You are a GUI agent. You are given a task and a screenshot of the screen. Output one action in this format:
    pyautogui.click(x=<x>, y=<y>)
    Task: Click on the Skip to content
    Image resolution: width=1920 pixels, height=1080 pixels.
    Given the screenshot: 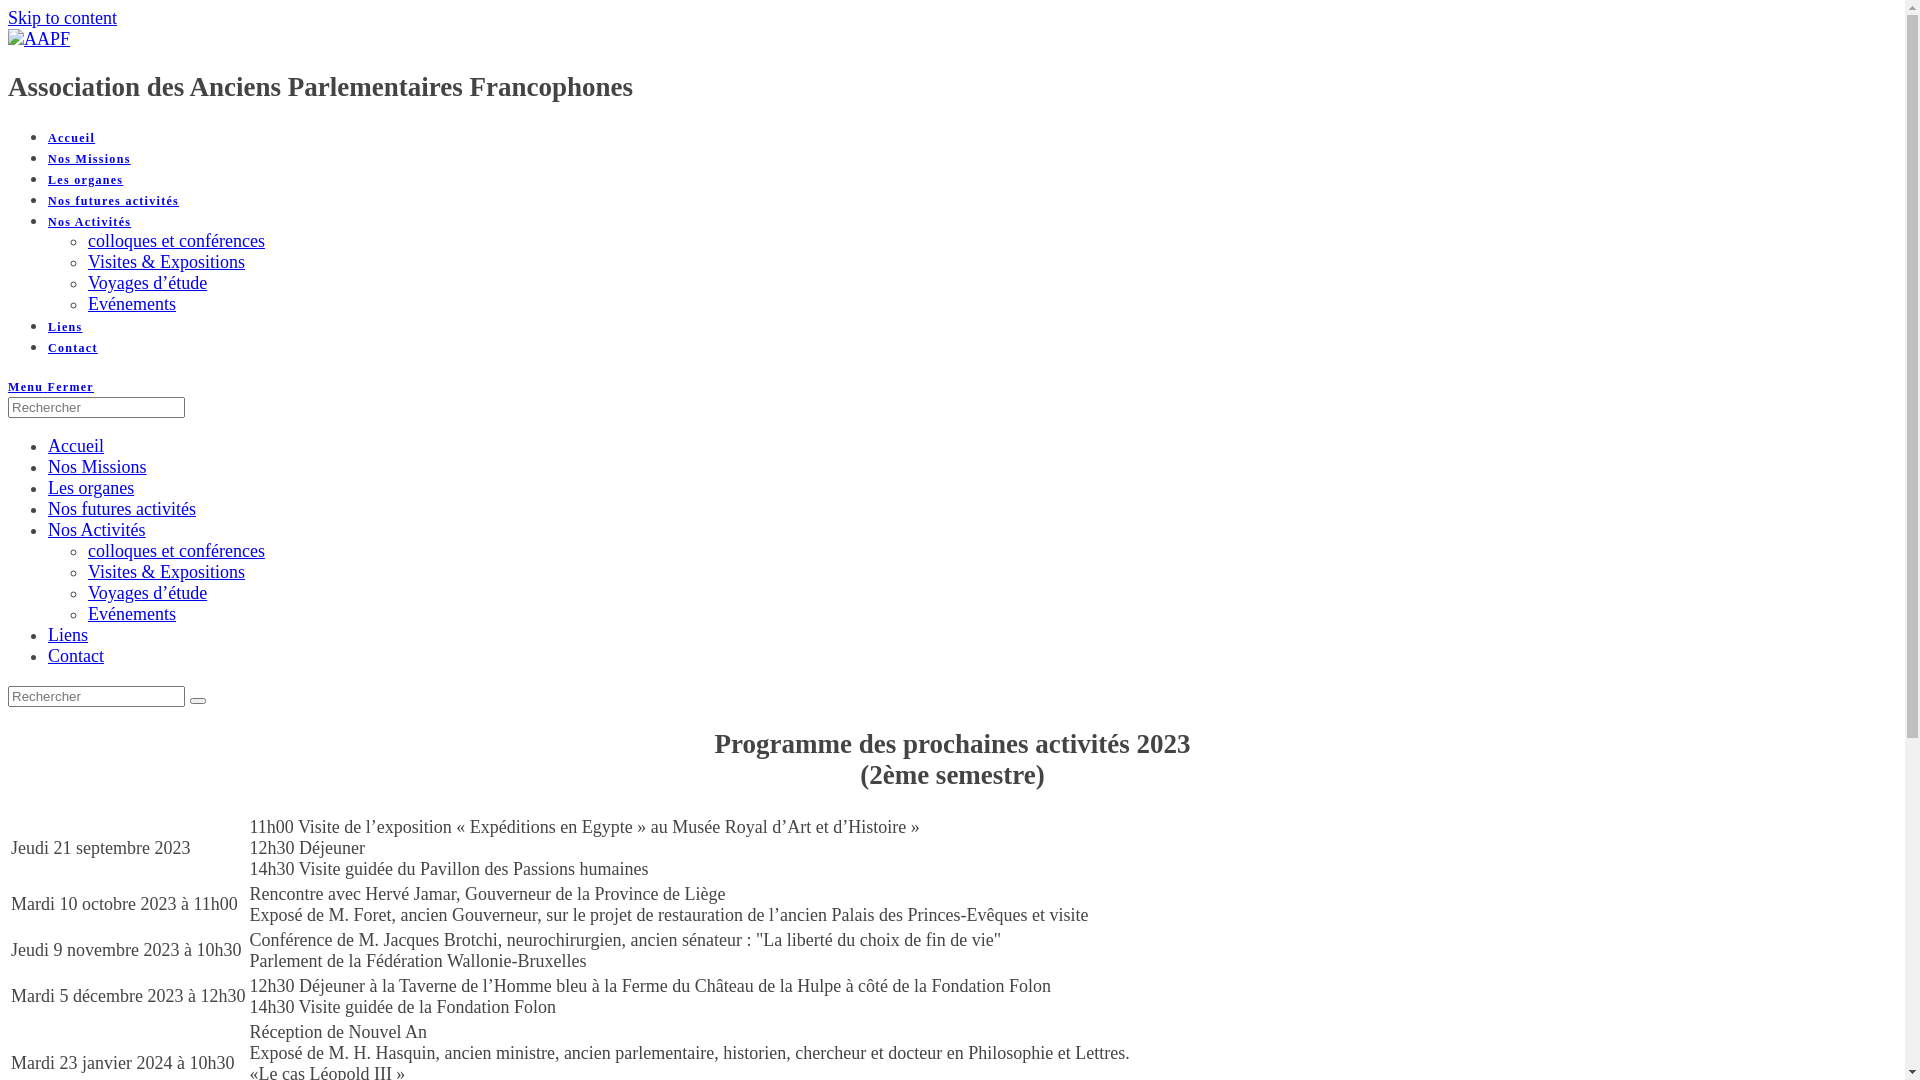 What is the action you would take?
    pyautogui.click(x=62, y=18)
    